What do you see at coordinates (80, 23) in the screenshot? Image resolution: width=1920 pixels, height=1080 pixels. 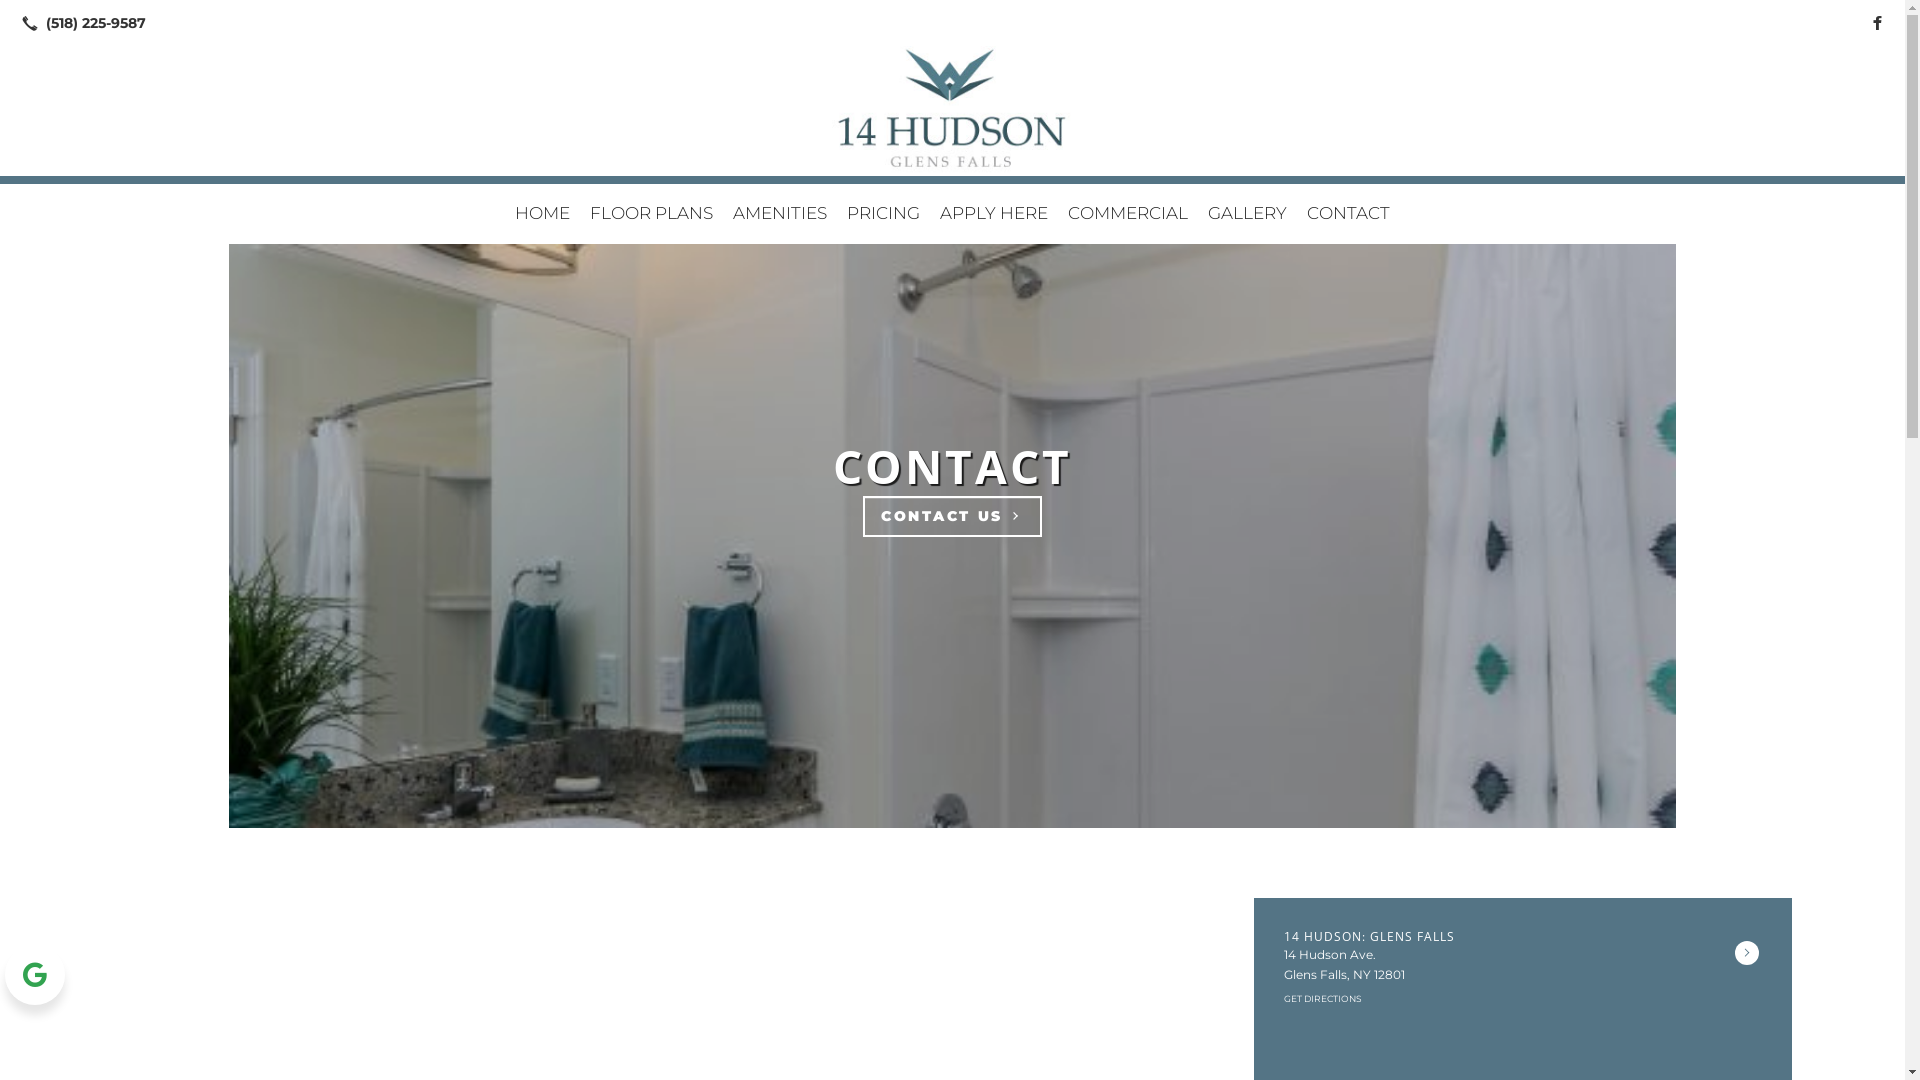 I see `(518) 225-9587` at bounding box center [80, 23].